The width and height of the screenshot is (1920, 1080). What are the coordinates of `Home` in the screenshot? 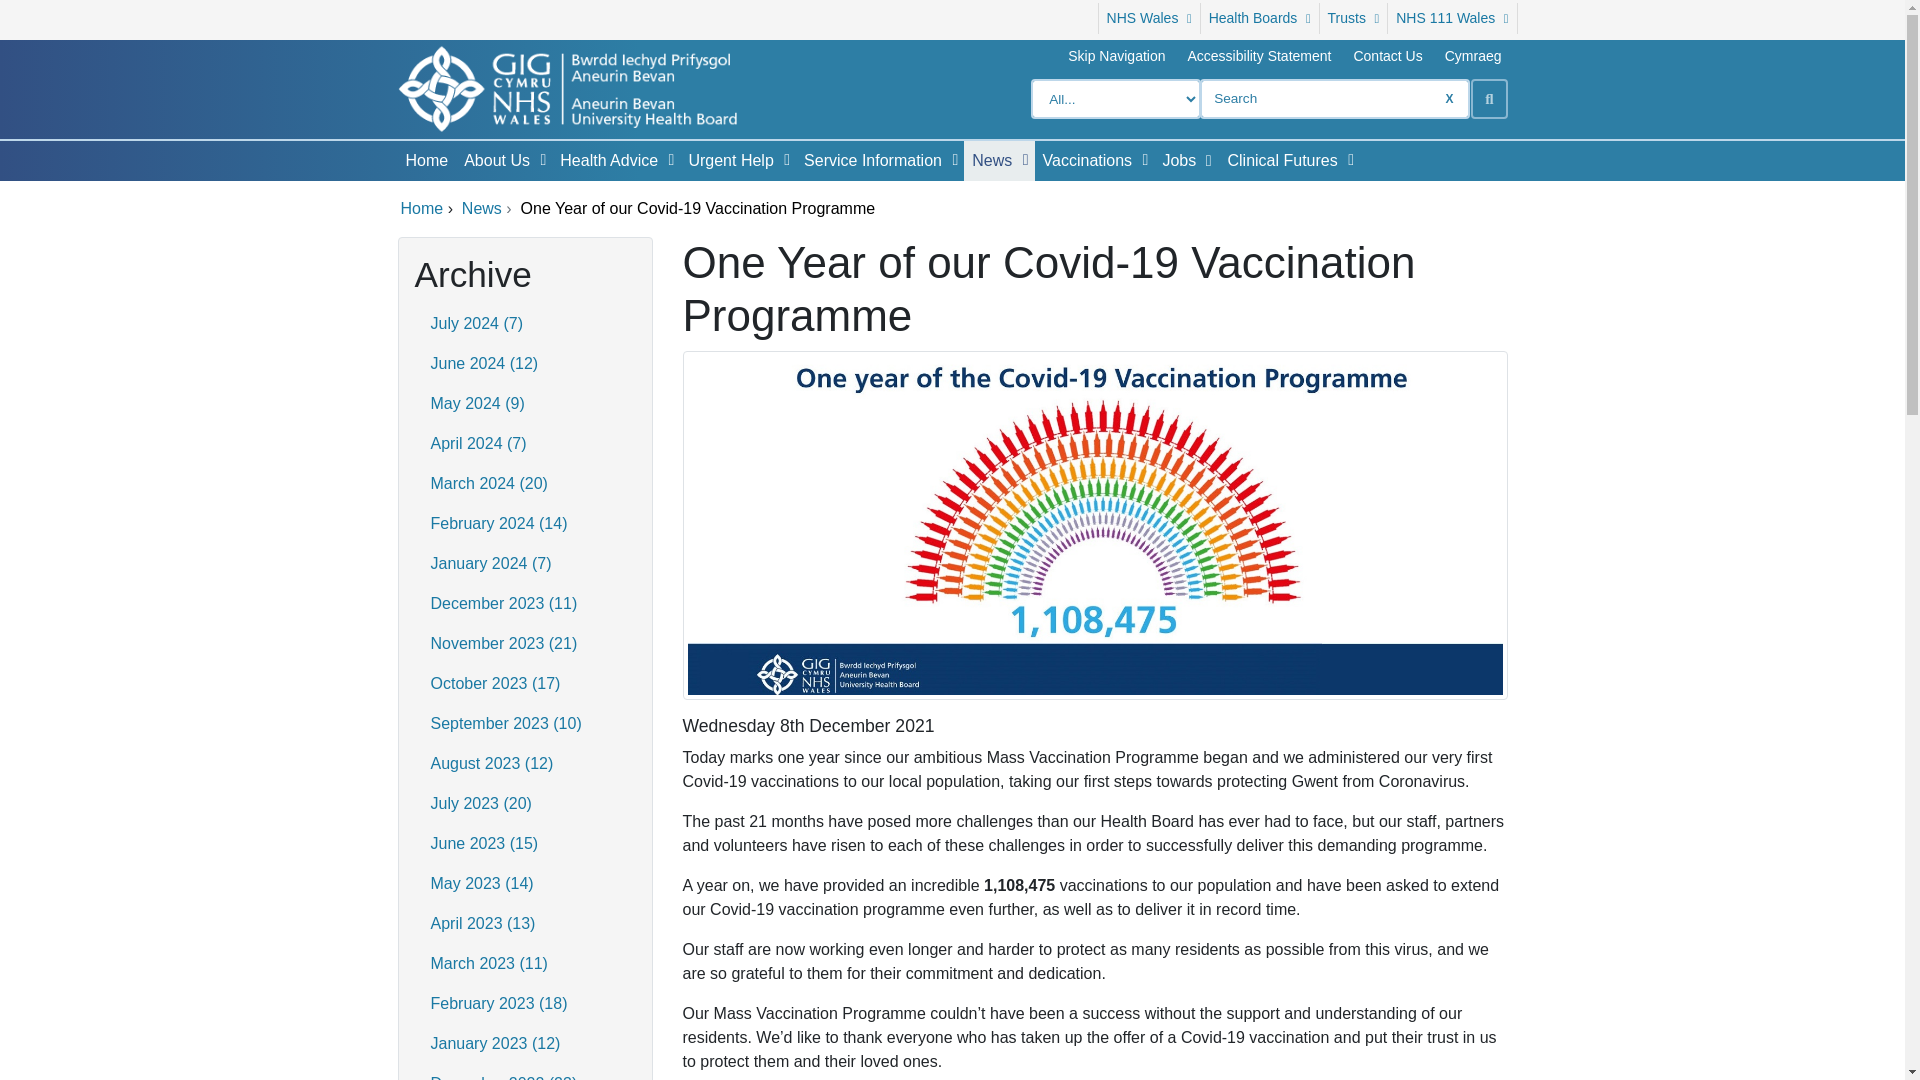 It's located at (426, 161).